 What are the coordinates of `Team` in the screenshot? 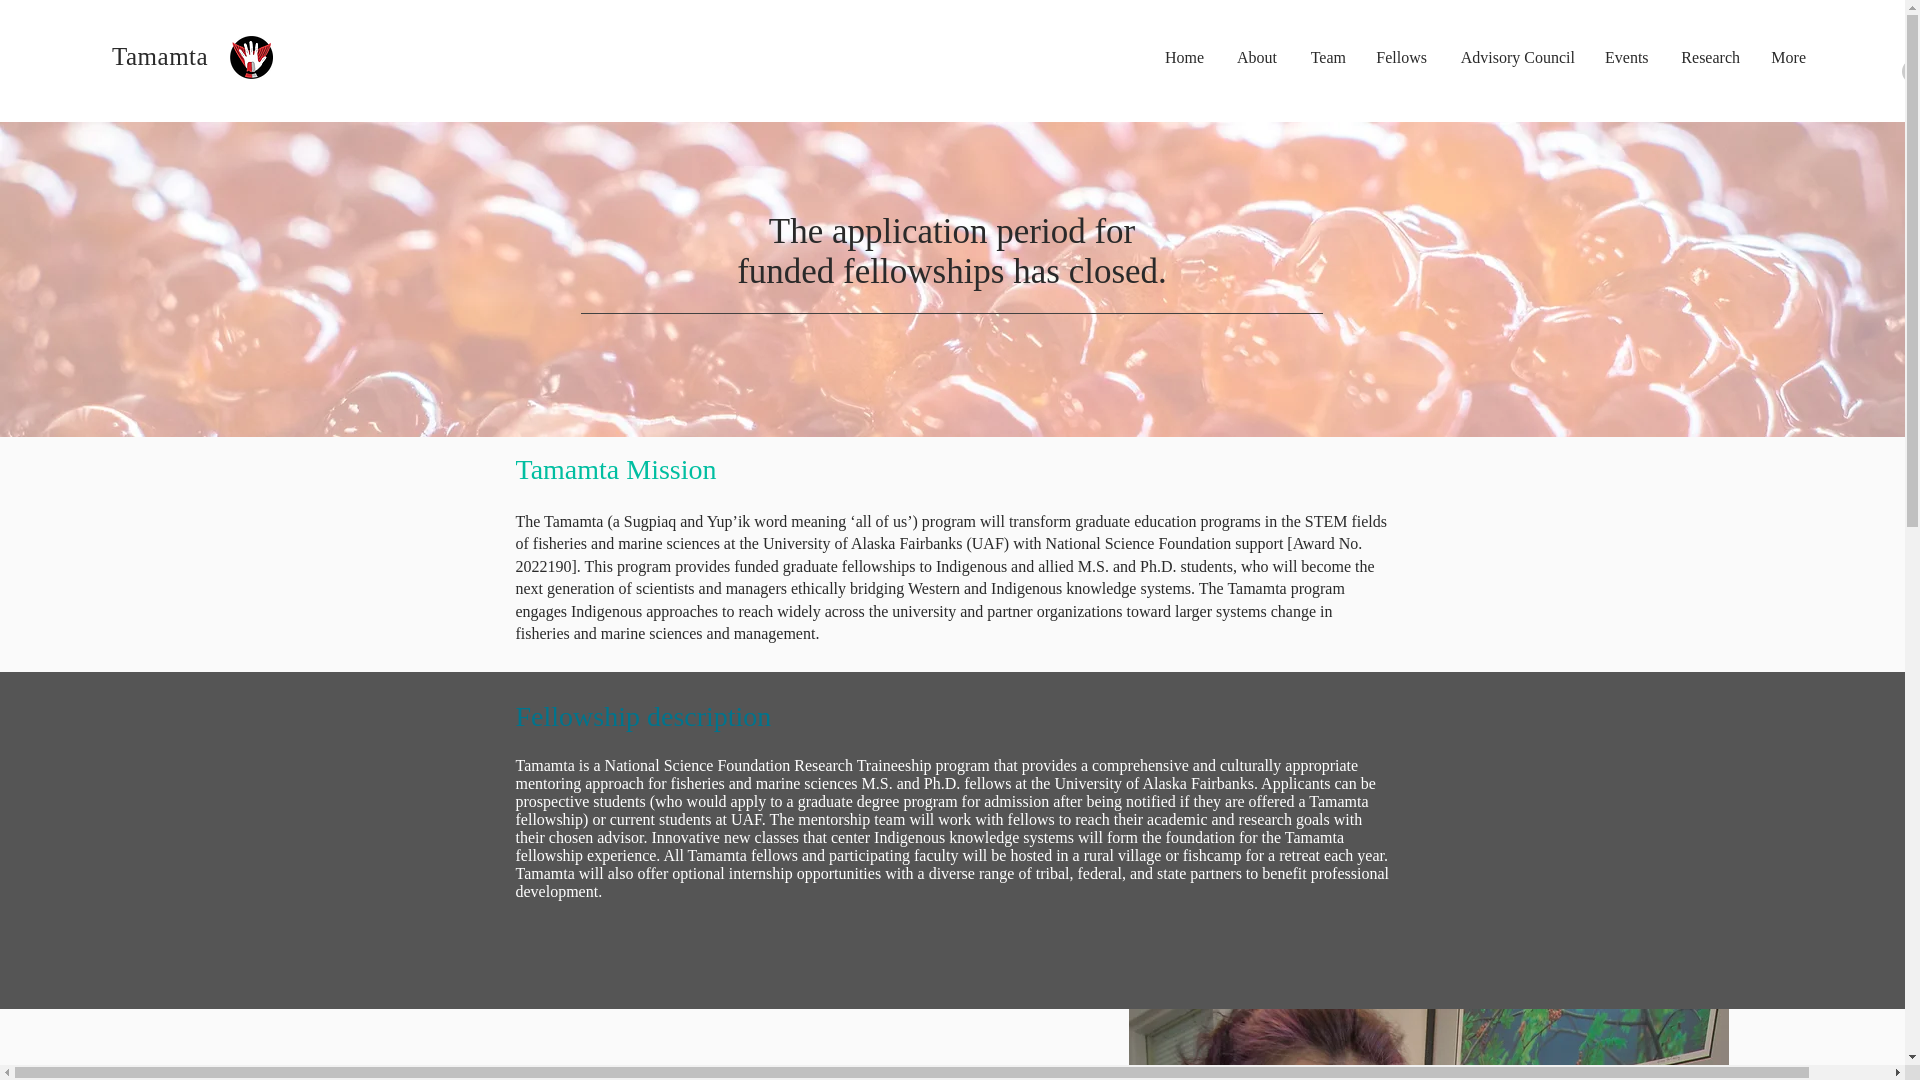 It's located at (1326, 58).